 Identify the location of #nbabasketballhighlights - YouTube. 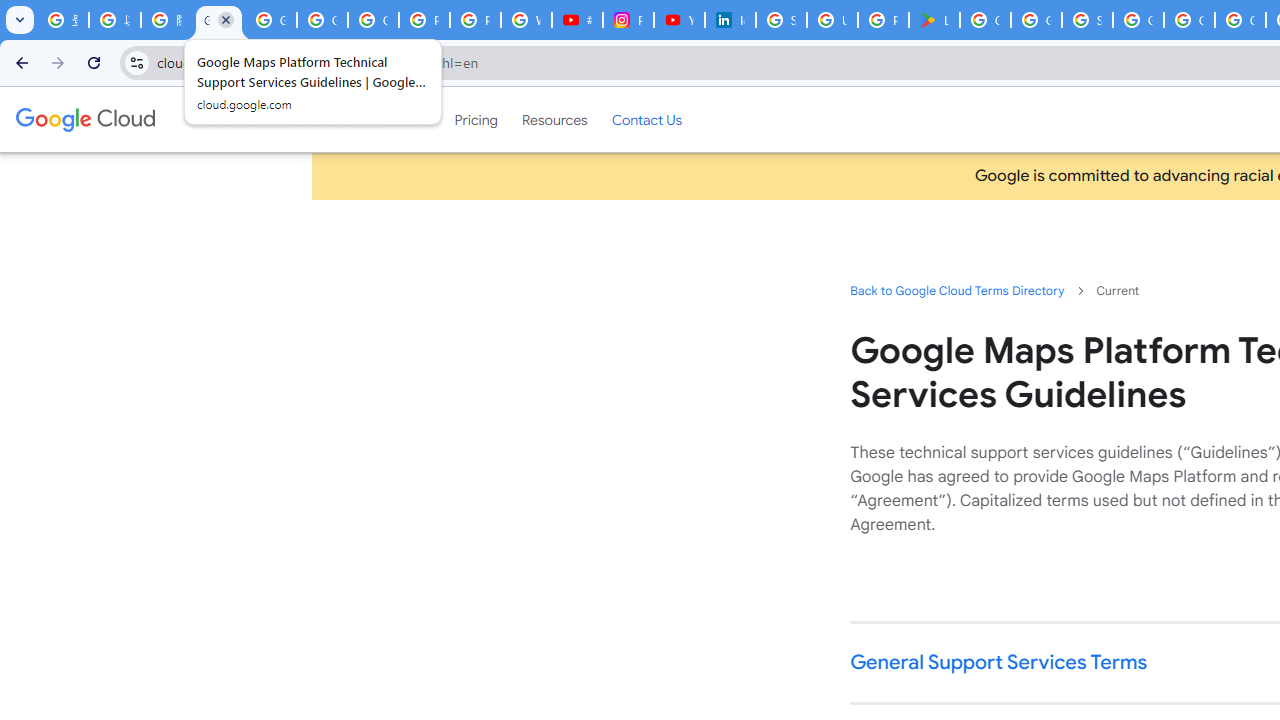
(576, 20).